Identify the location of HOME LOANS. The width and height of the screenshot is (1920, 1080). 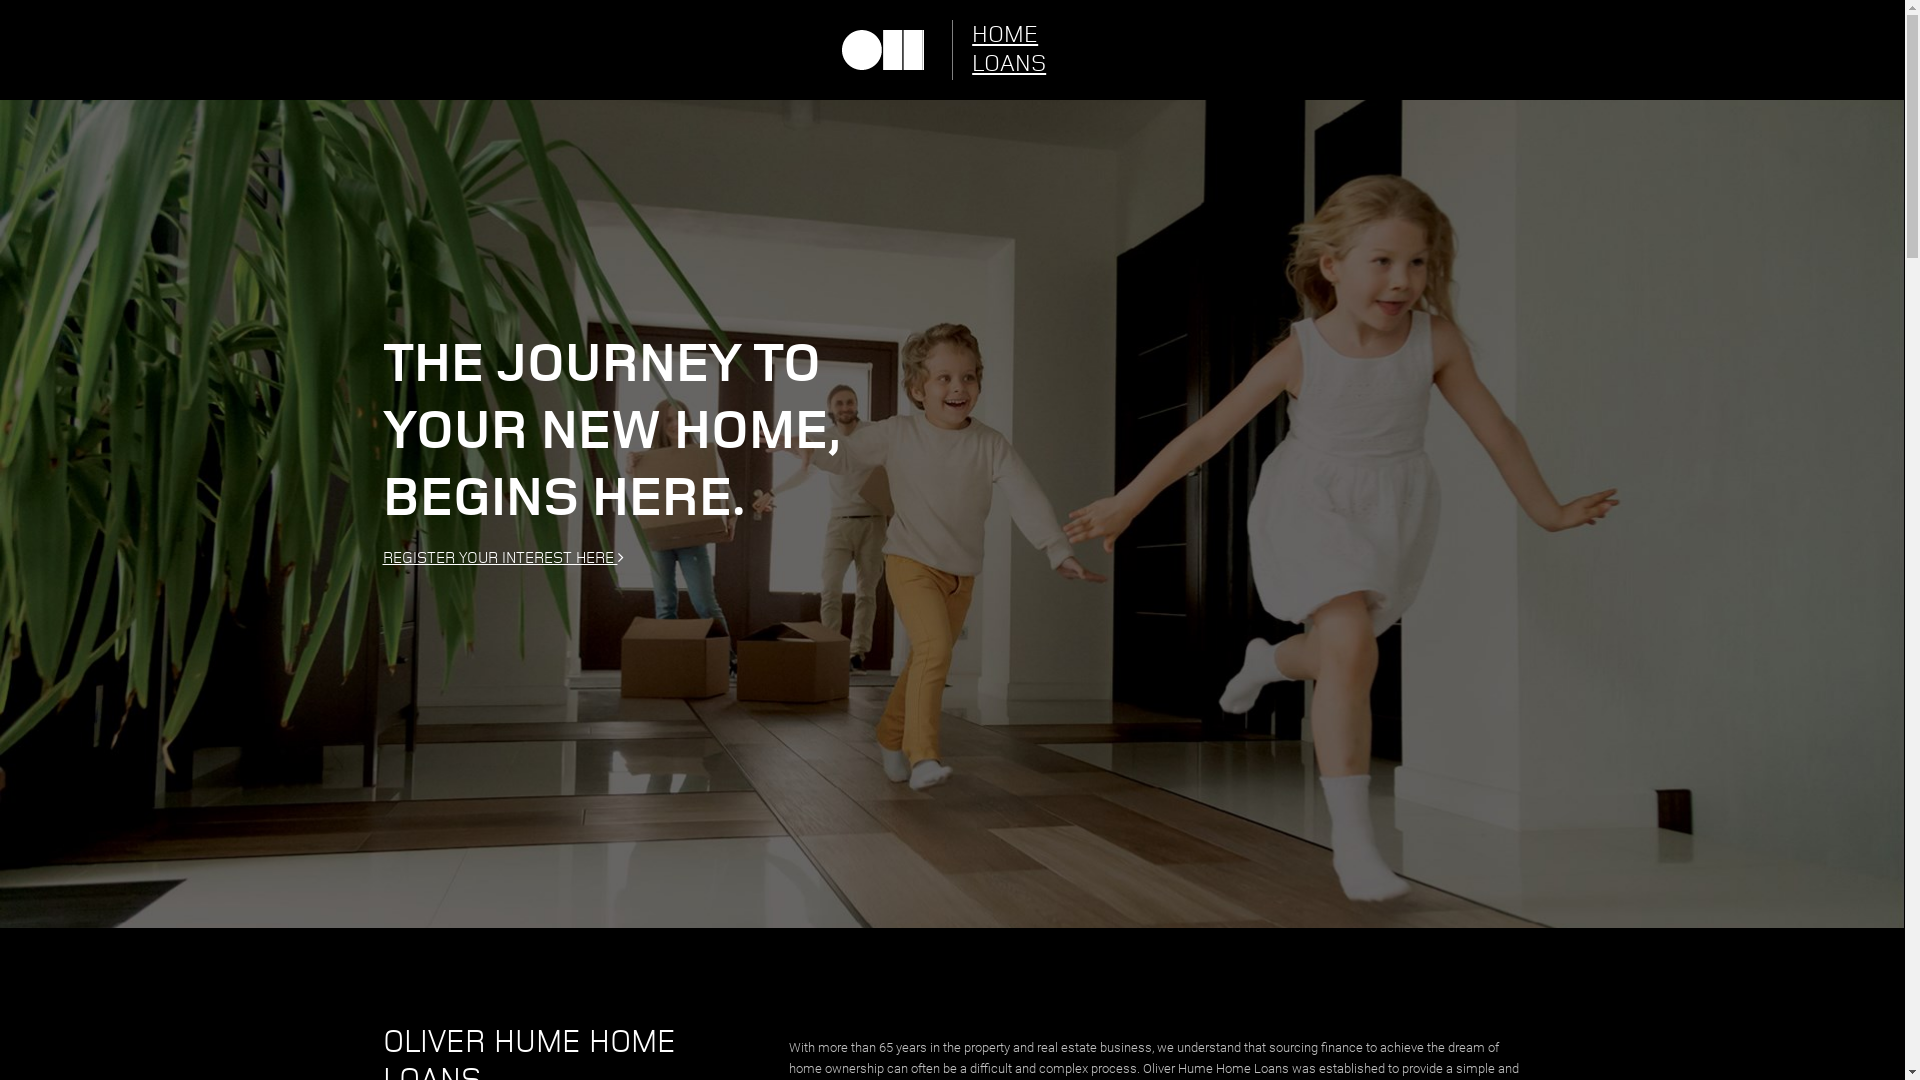
(1022, 50).